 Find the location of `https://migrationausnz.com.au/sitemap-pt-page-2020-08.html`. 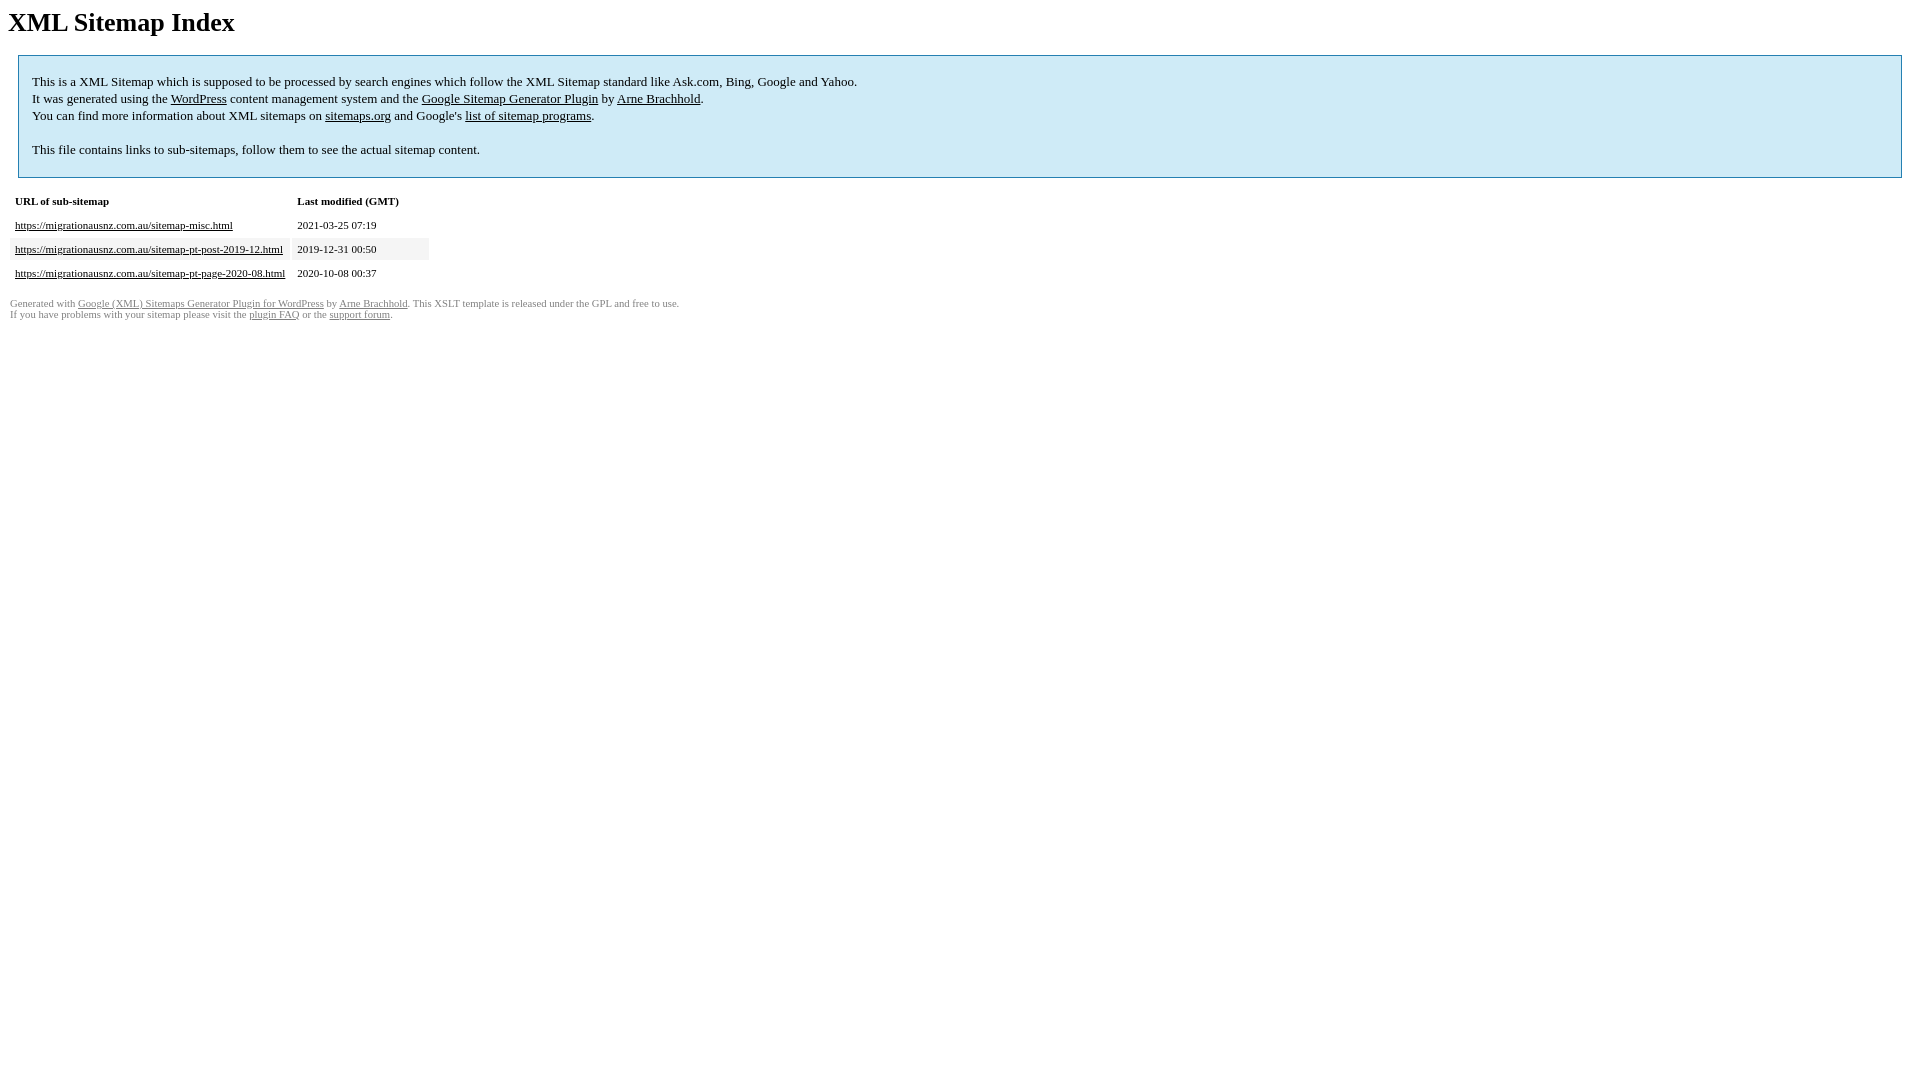

https://migrationausnz.com.au/sitemap-pt-page-2020-08.html is located at coordinates (150, 273).